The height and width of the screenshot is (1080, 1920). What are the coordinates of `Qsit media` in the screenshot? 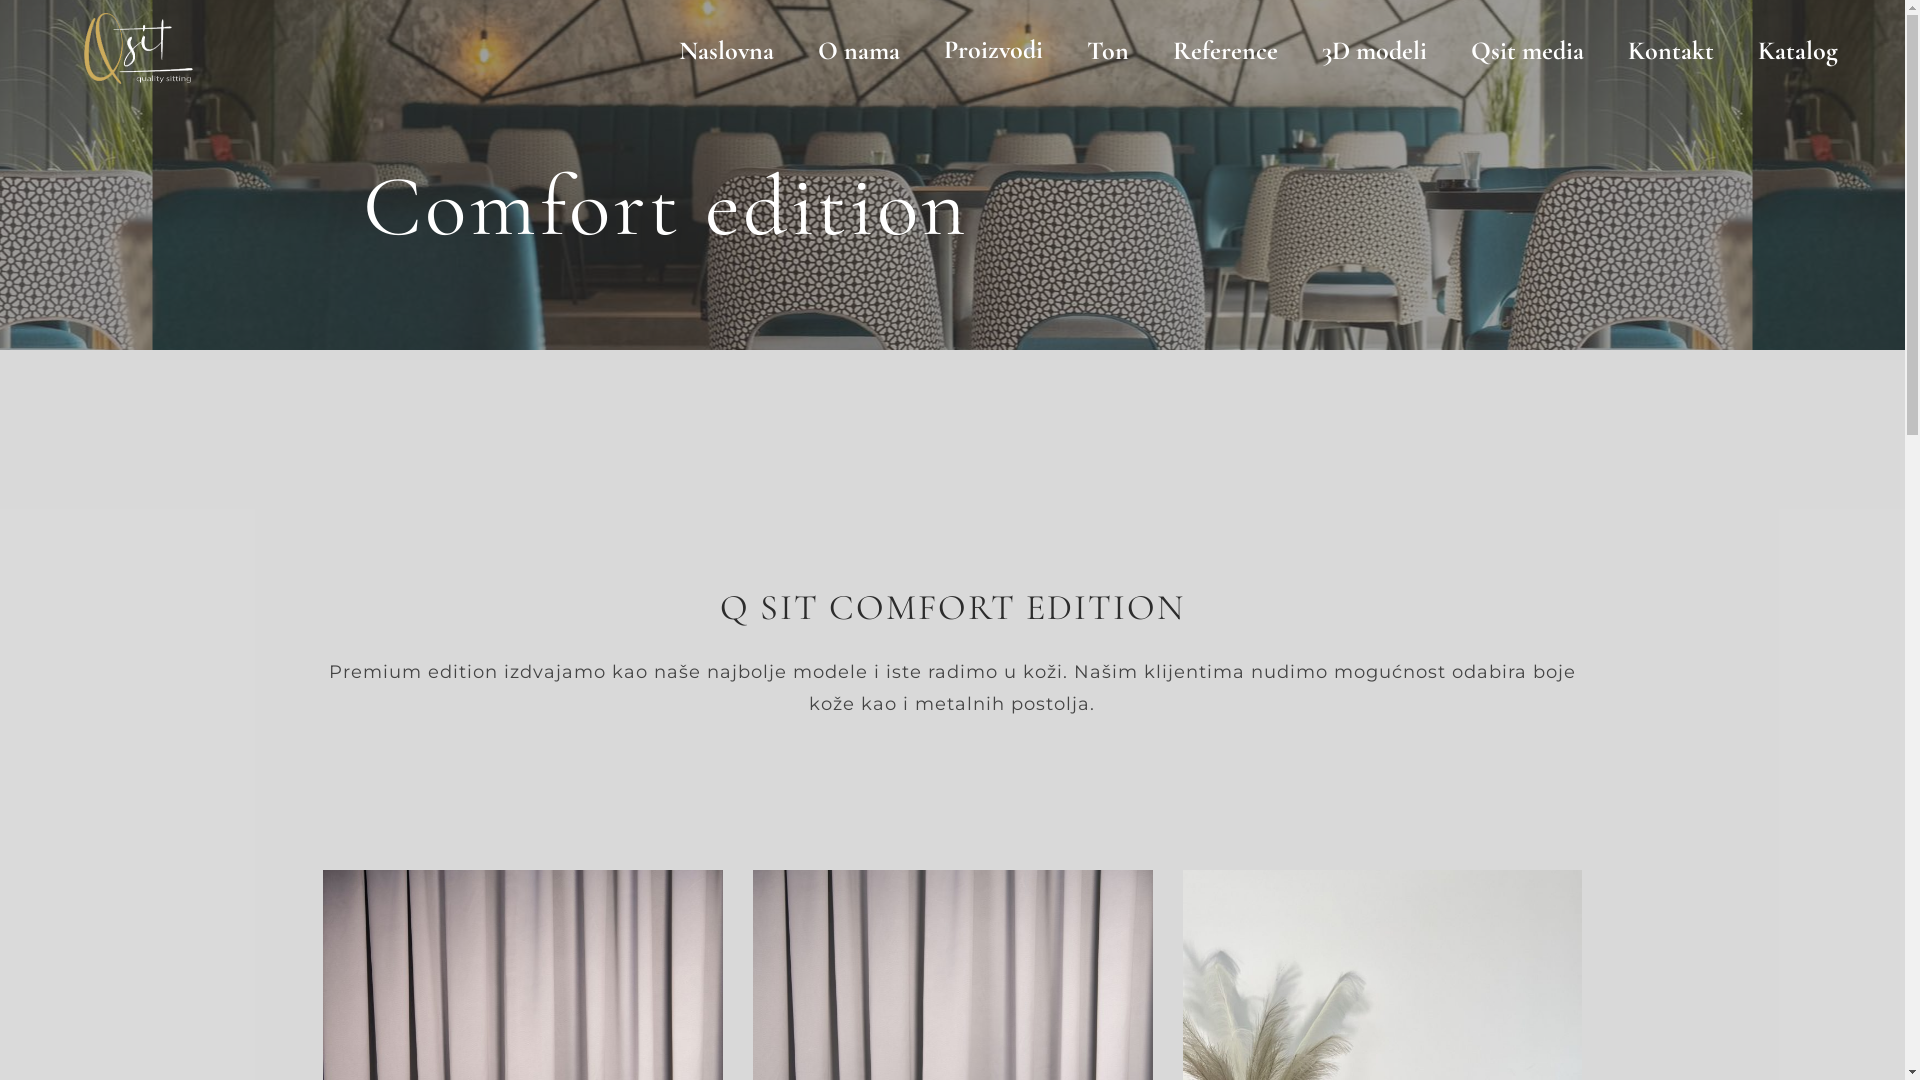 It's located at (1528, 51).